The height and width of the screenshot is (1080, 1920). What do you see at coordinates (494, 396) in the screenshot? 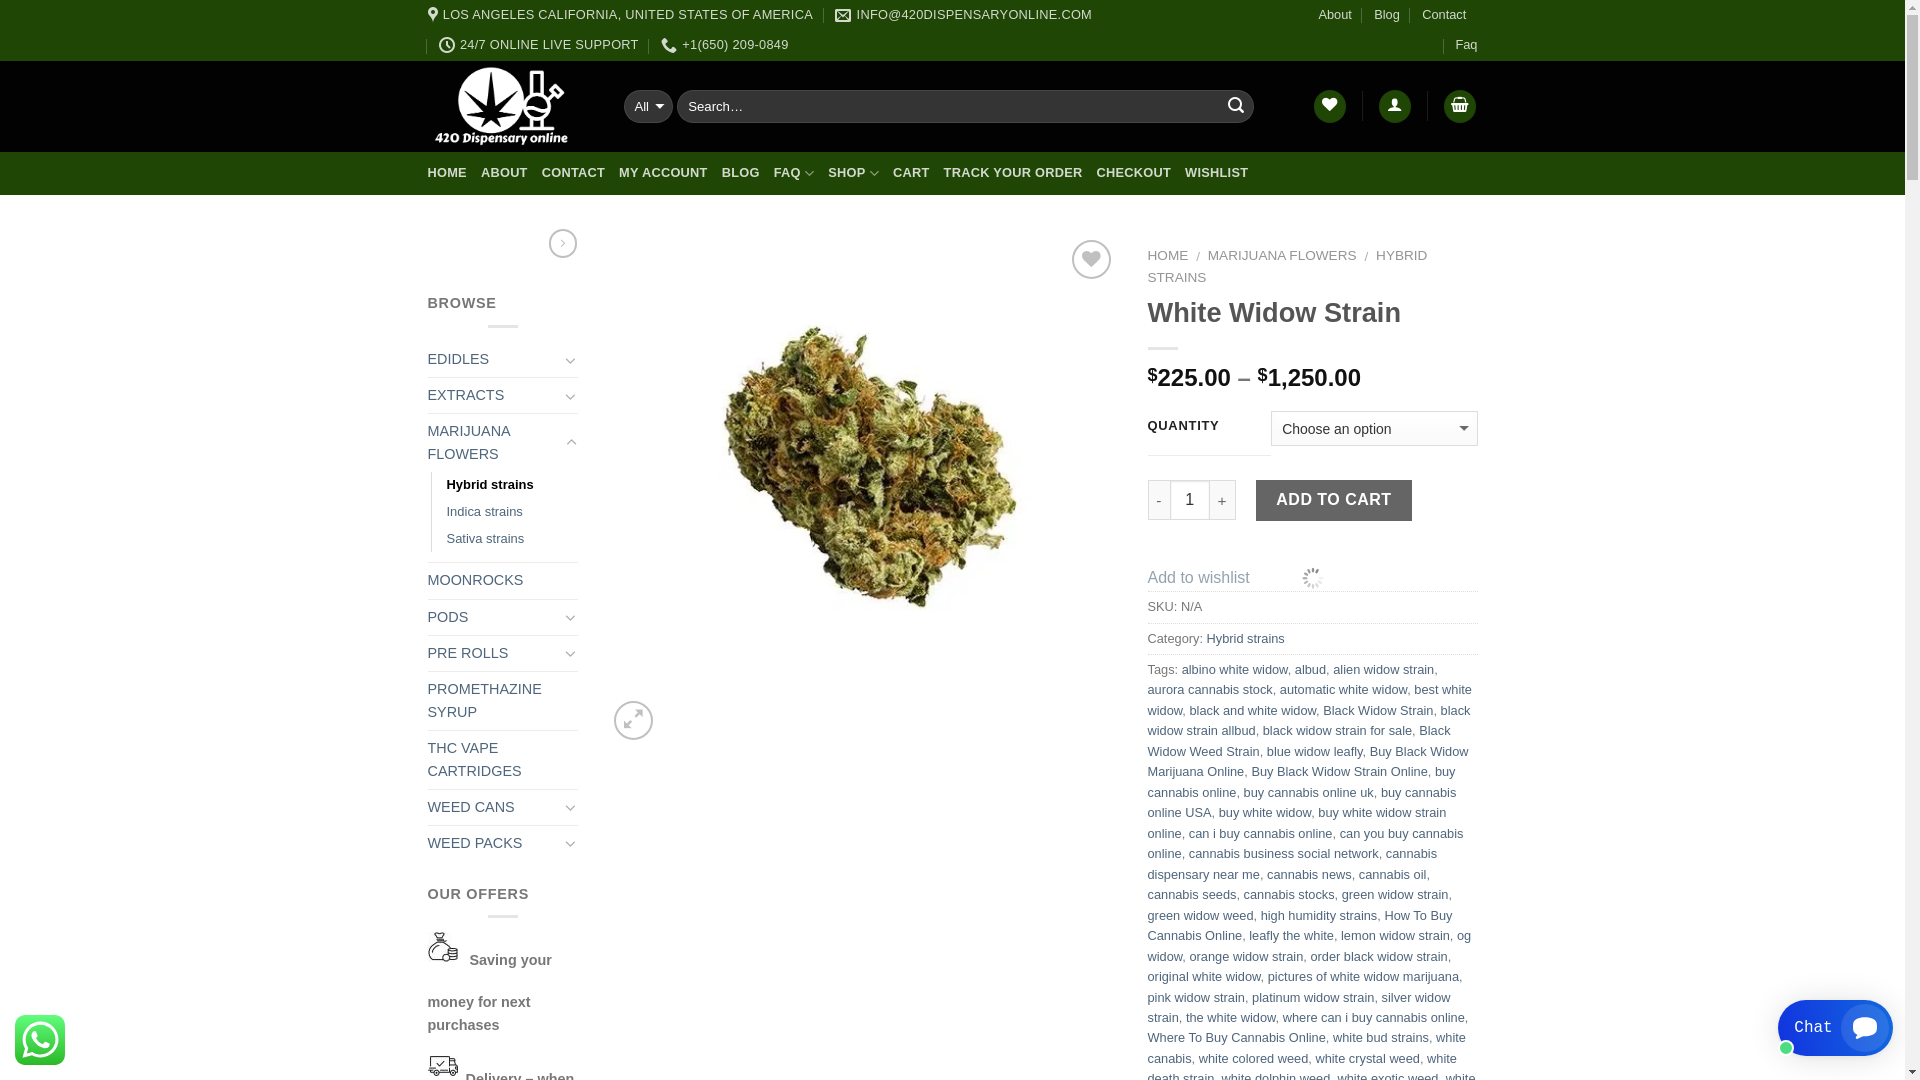
I see `EXTRACTS` at bounding box center [494, 396].